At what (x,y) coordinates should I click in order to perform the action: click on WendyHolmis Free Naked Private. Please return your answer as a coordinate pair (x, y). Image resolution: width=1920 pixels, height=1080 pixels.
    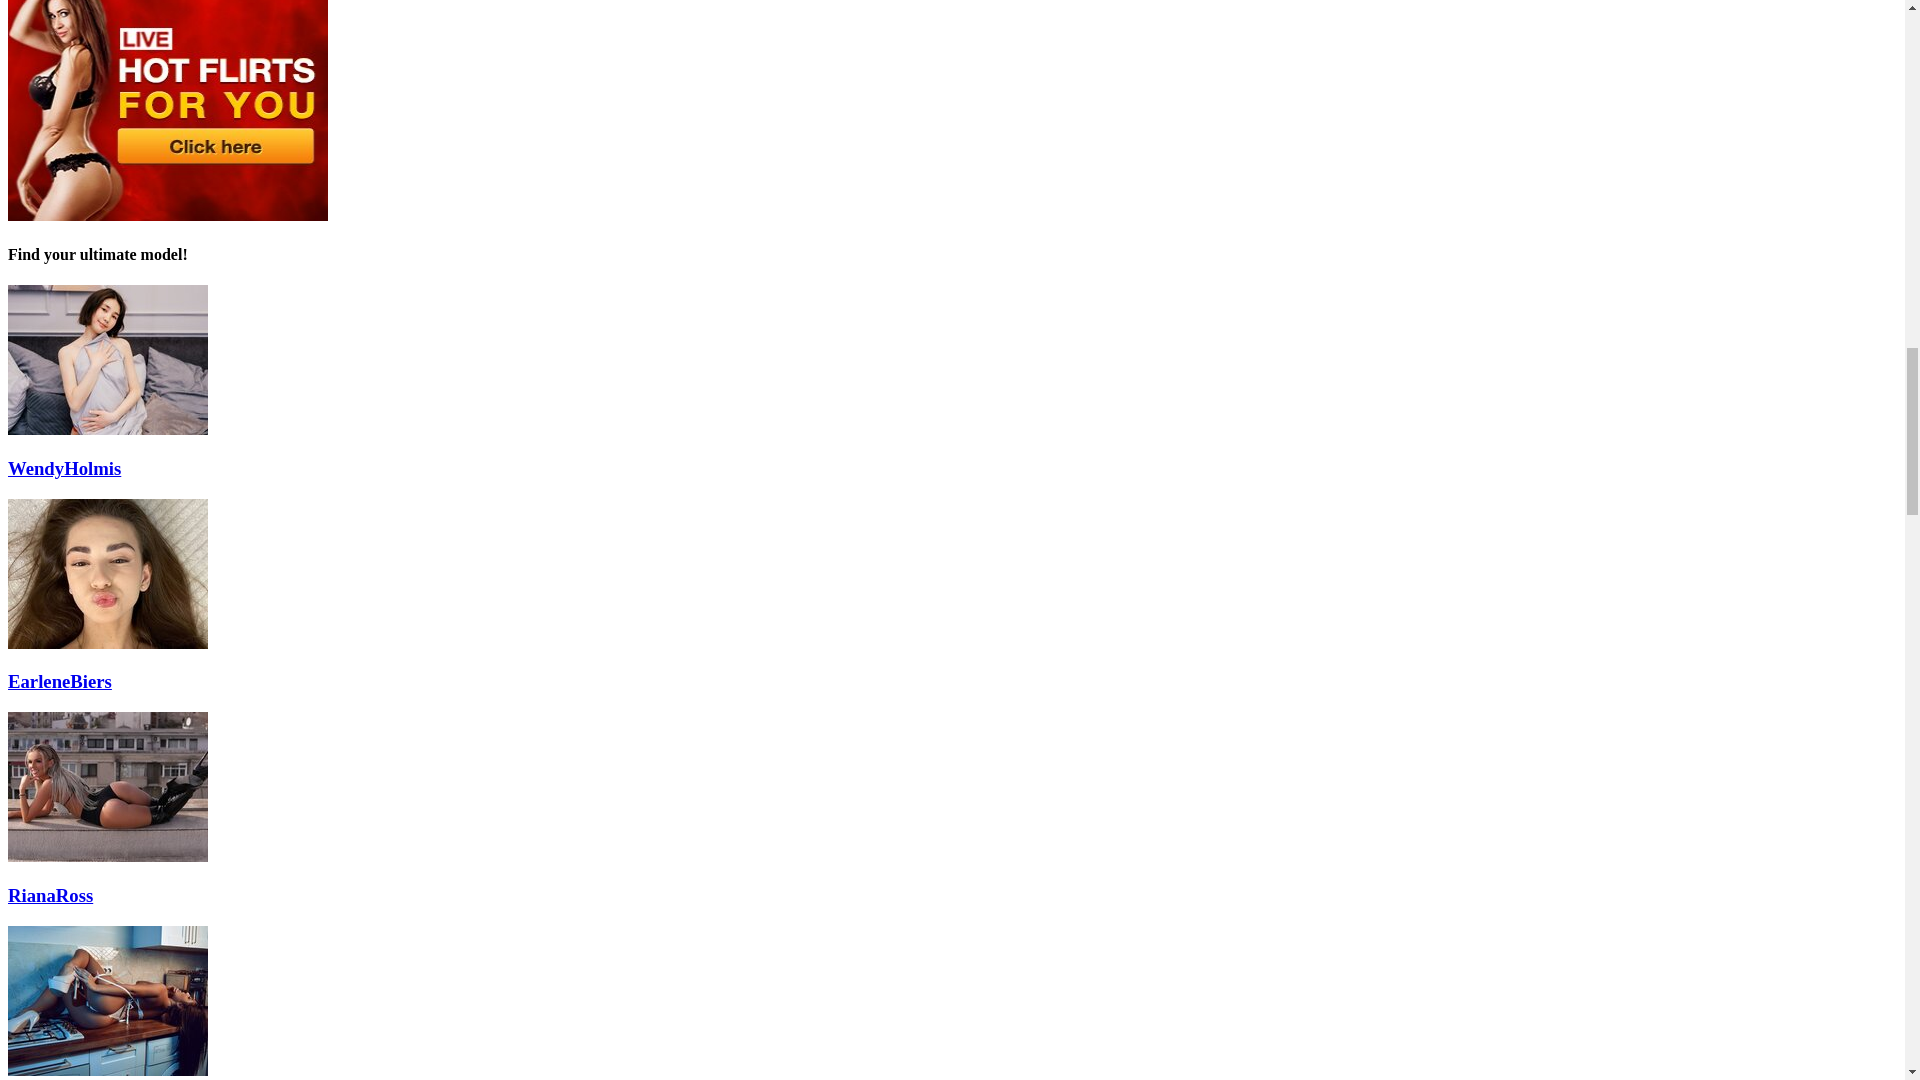
    Looking at the image, I should click on (107, 430).